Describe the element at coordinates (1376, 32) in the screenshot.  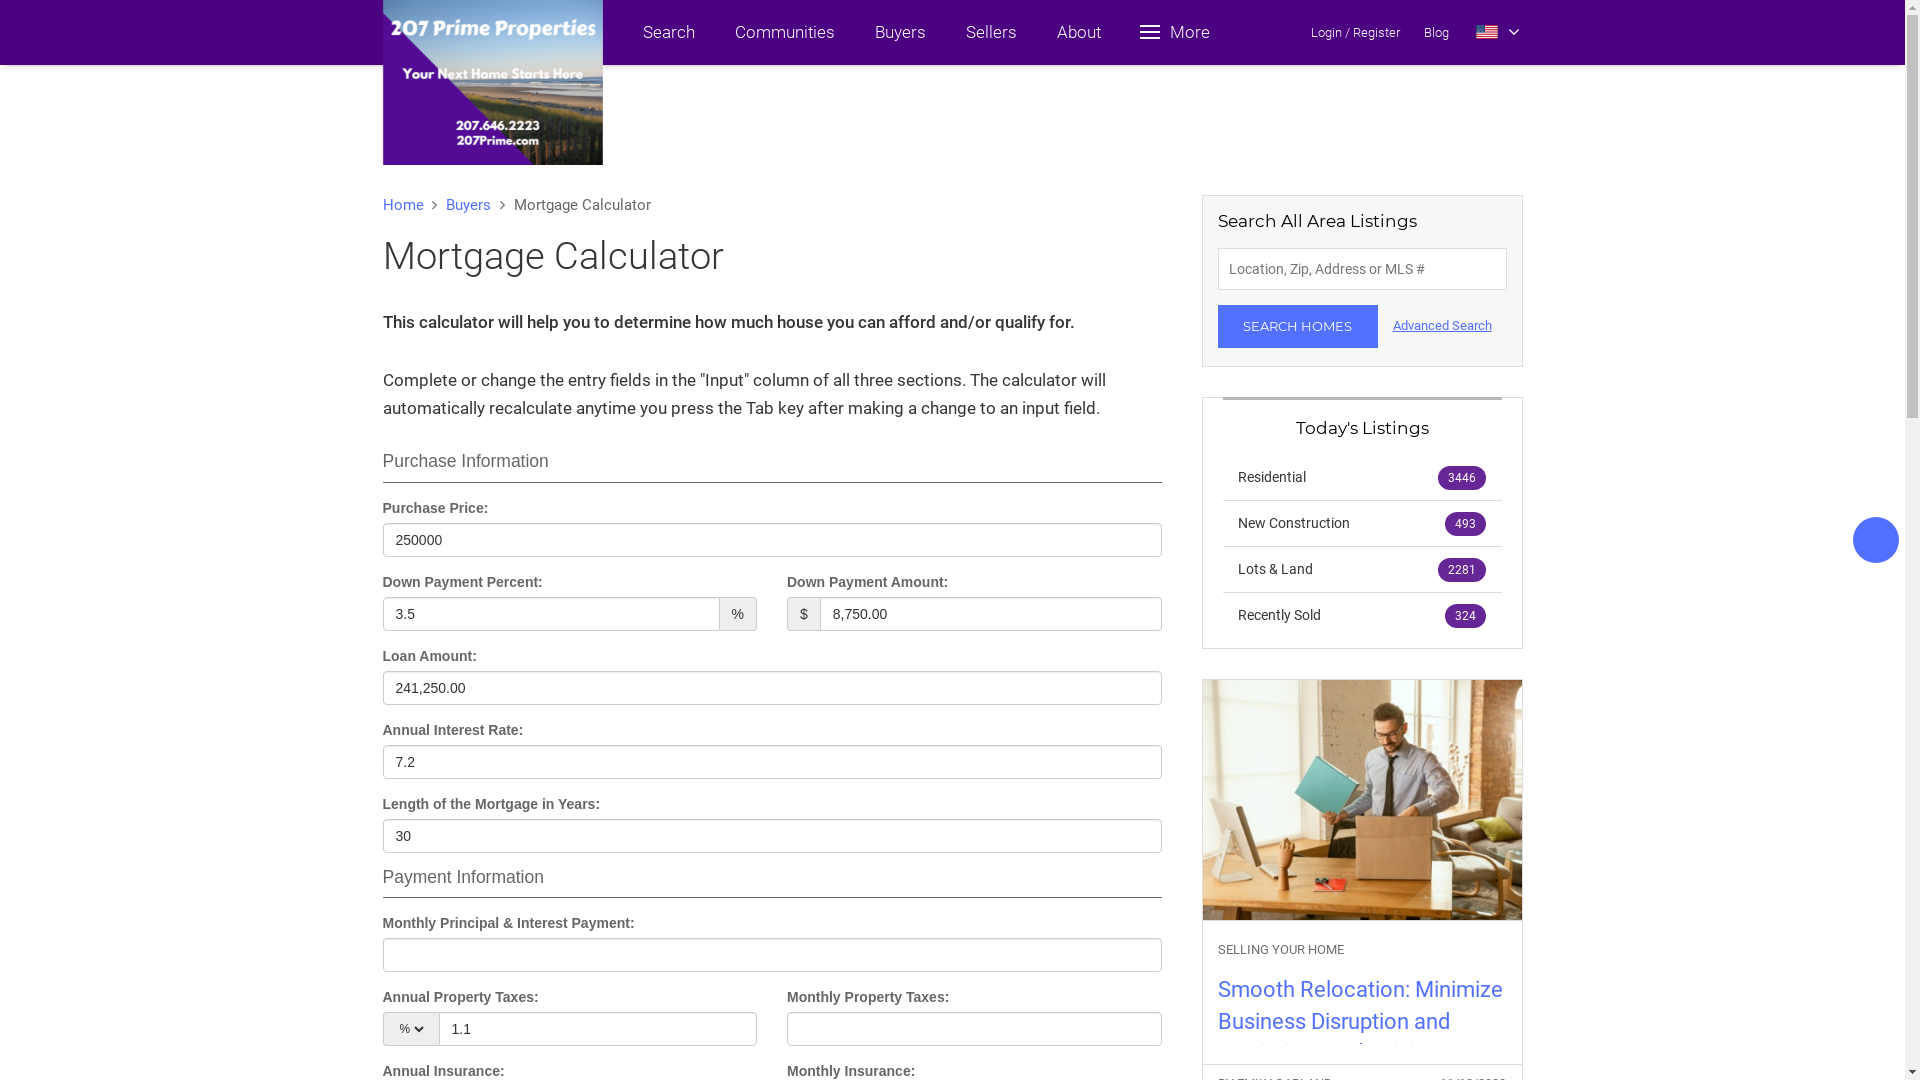
I see `Register` at that location.